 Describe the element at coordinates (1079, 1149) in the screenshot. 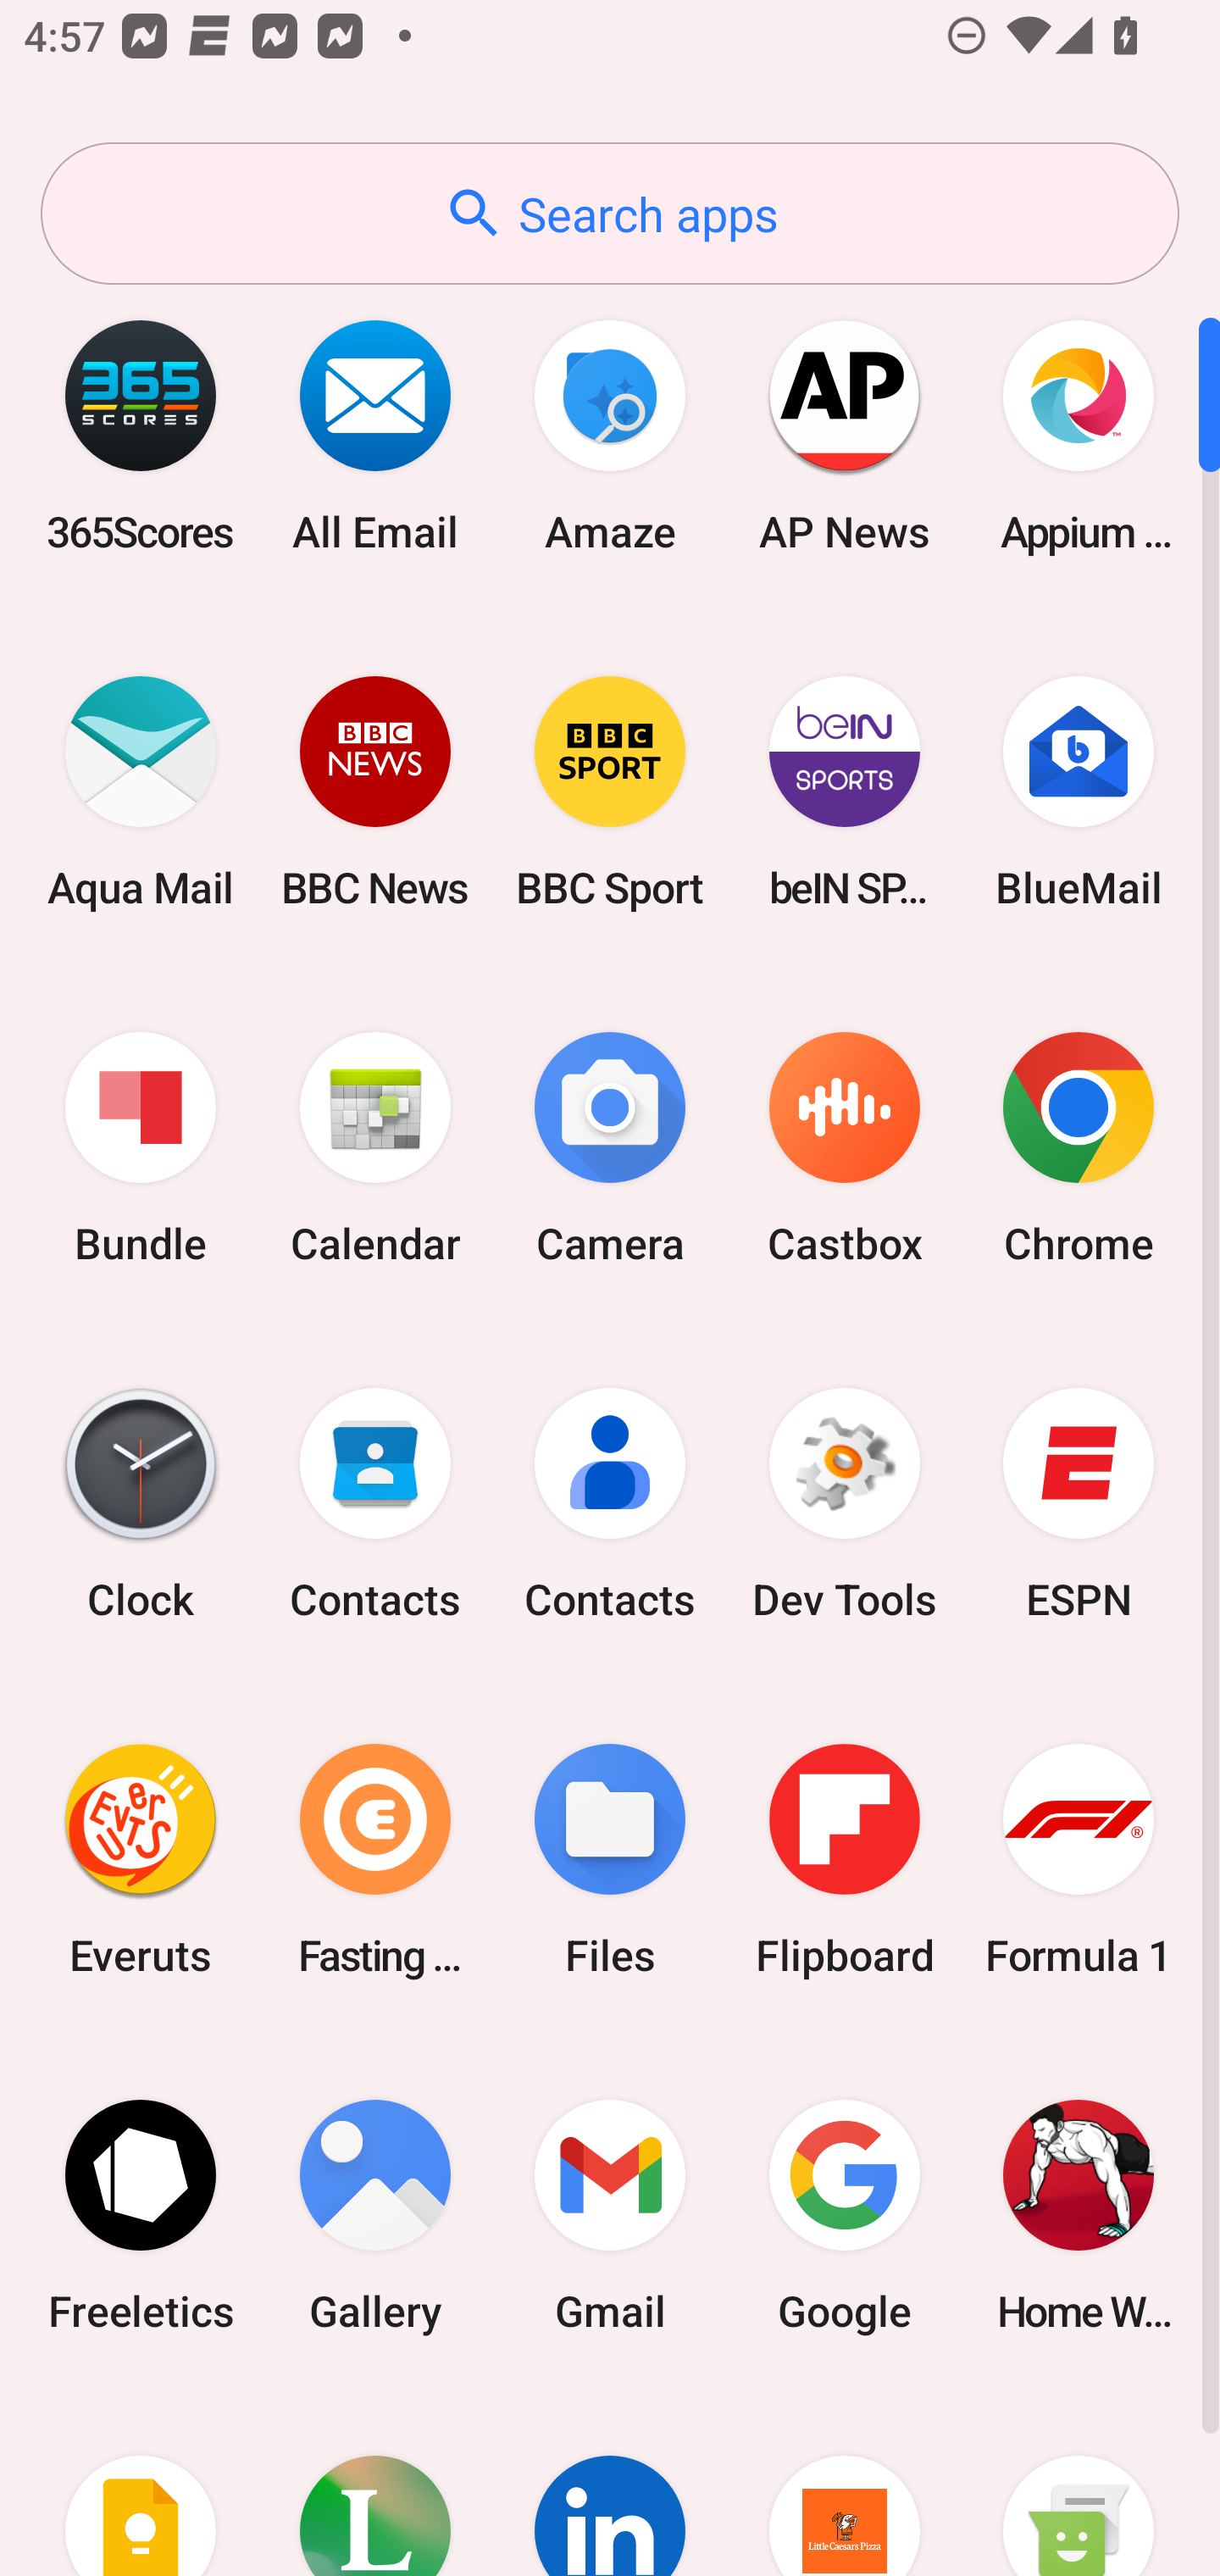

I see `Chrome` at that location.